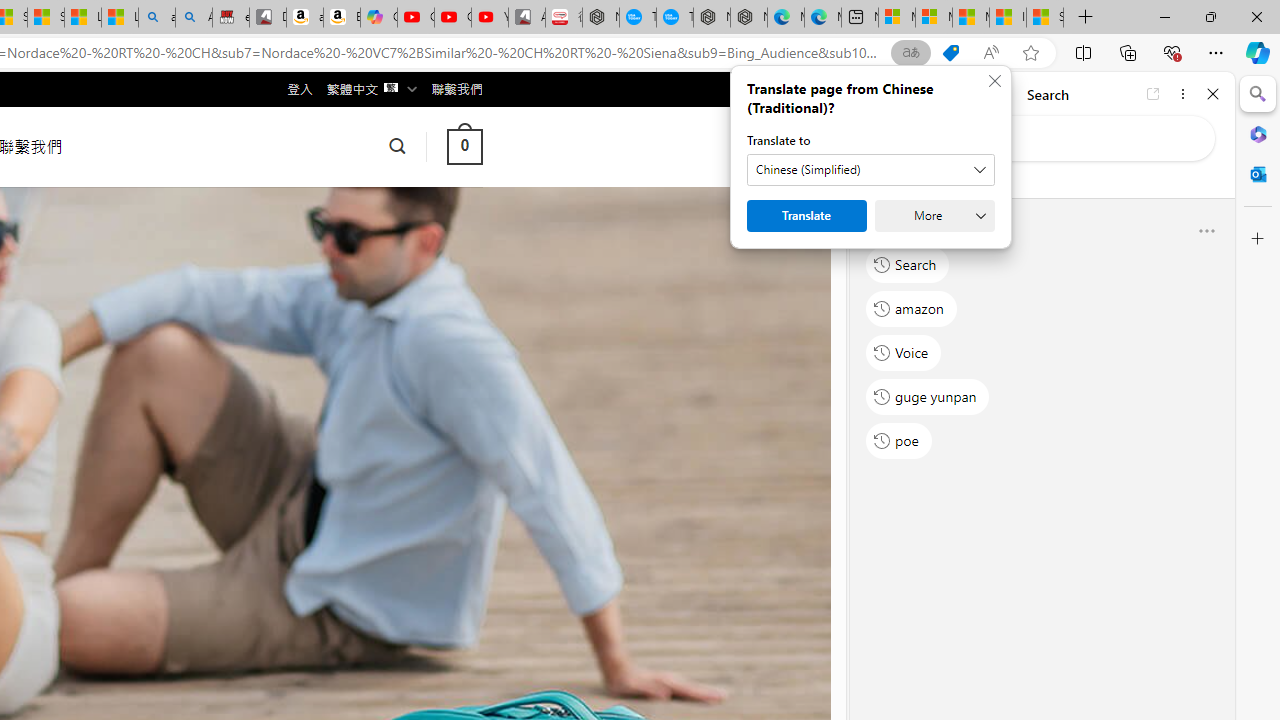 This screenshot has width=1280, height=720. I want to click on YouTube Kids - An App Created for Kids to Explore Content, so click(490, 18).